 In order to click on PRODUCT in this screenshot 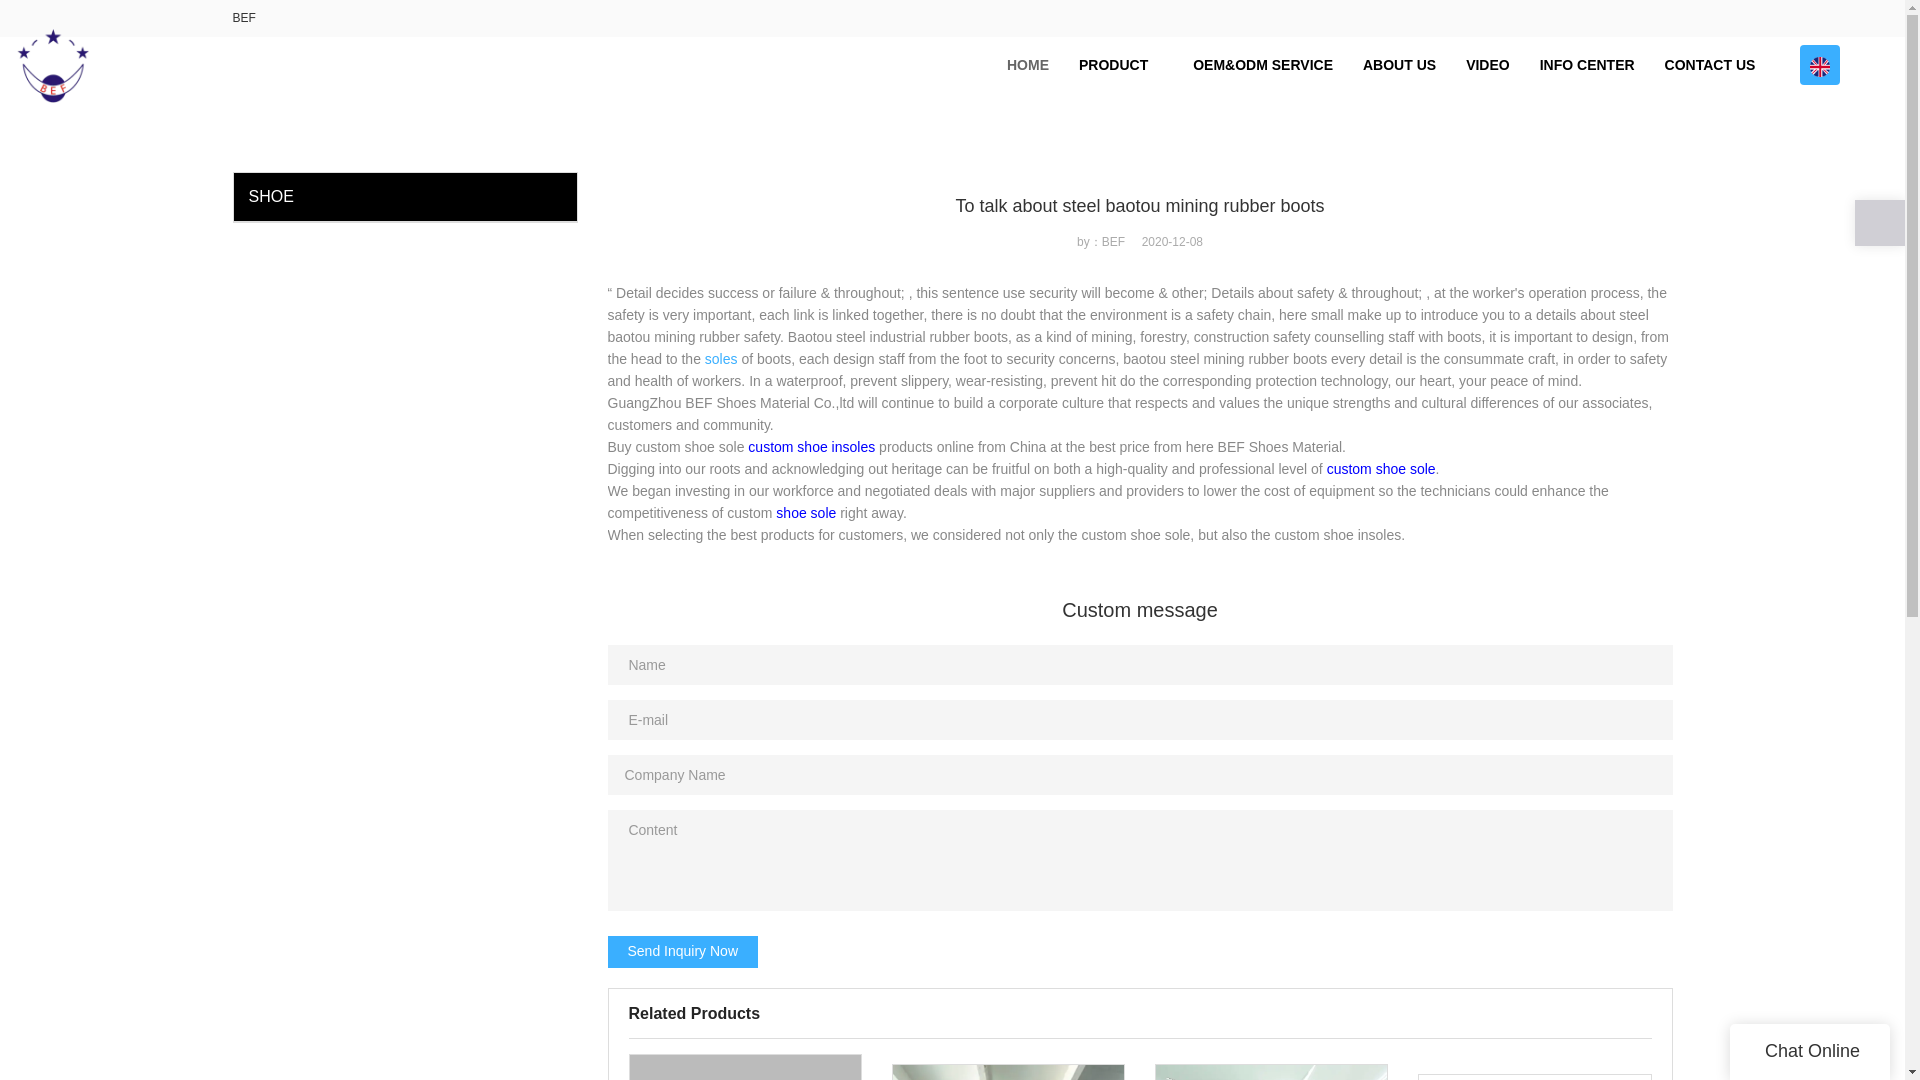, I will do `click(1120, 65)`.